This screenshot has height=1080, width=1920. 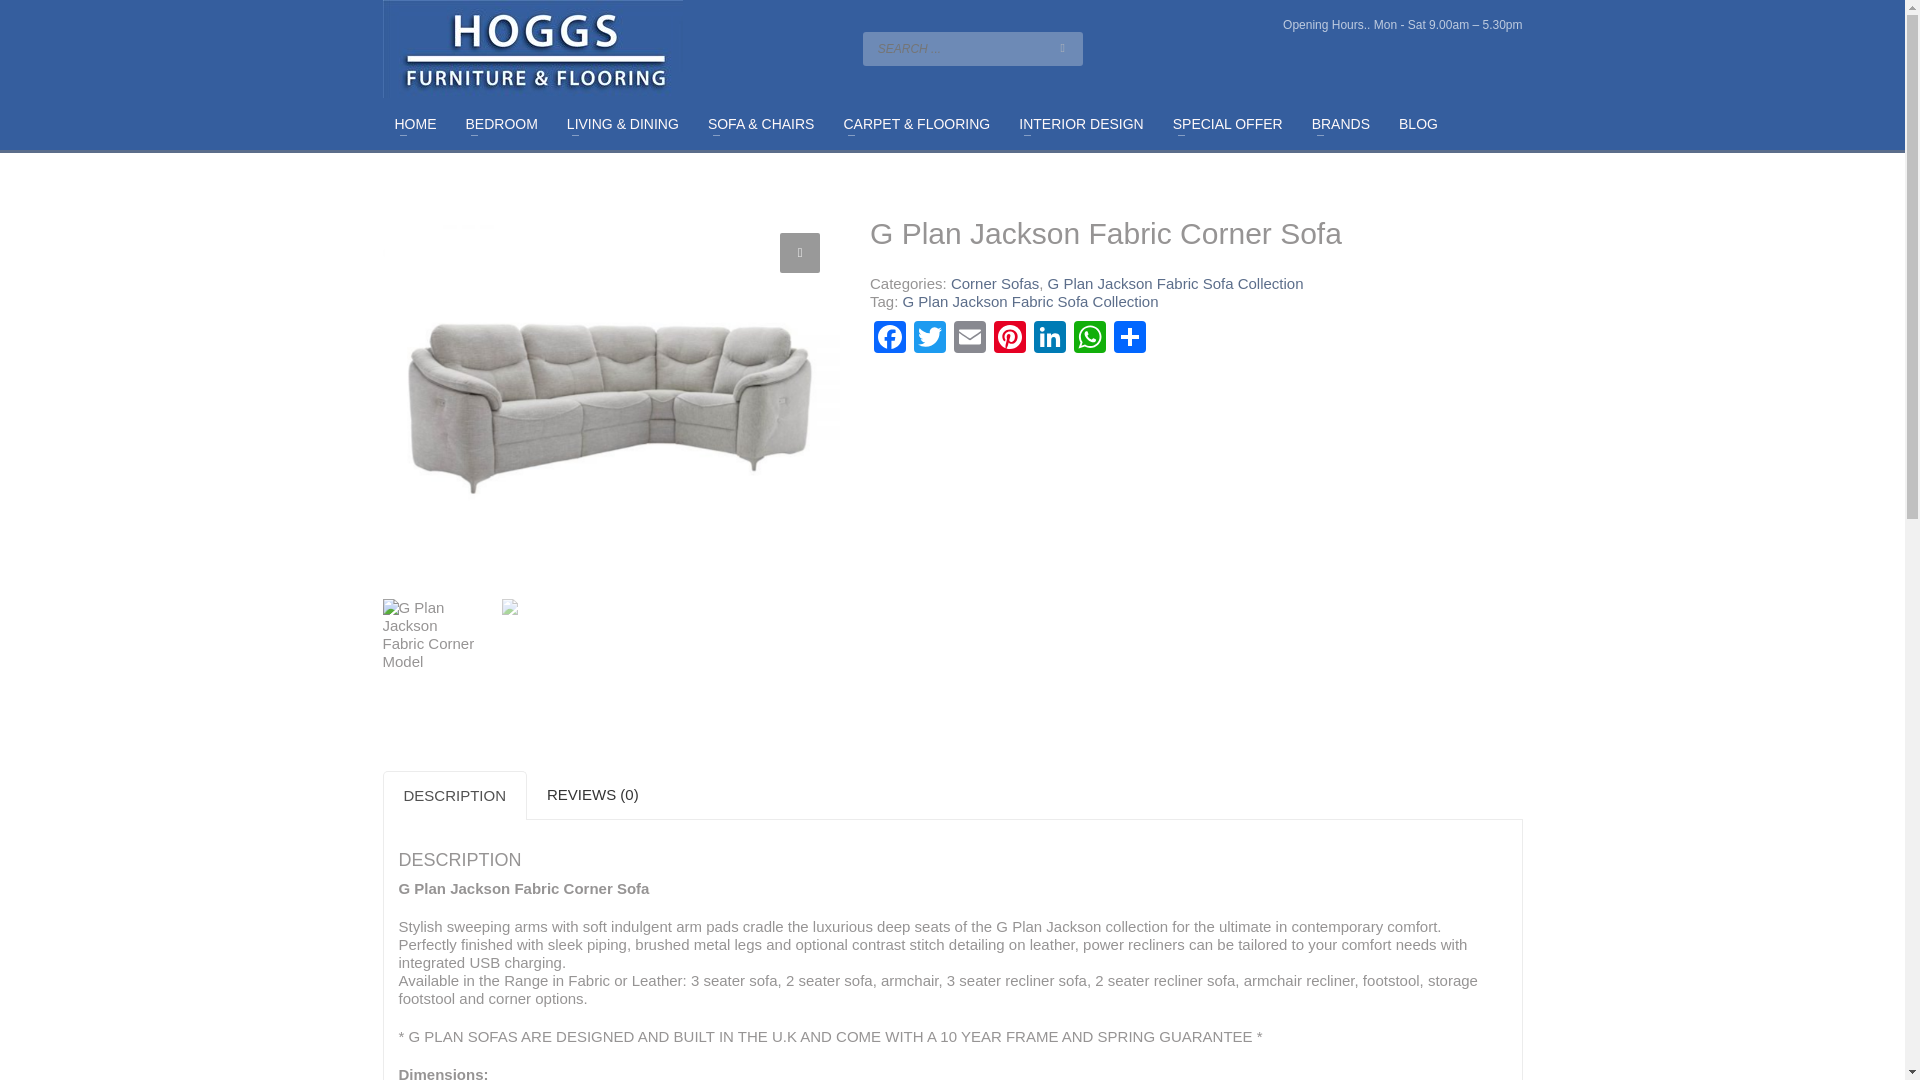 I want to click on Email, so click(x=970, y=338).